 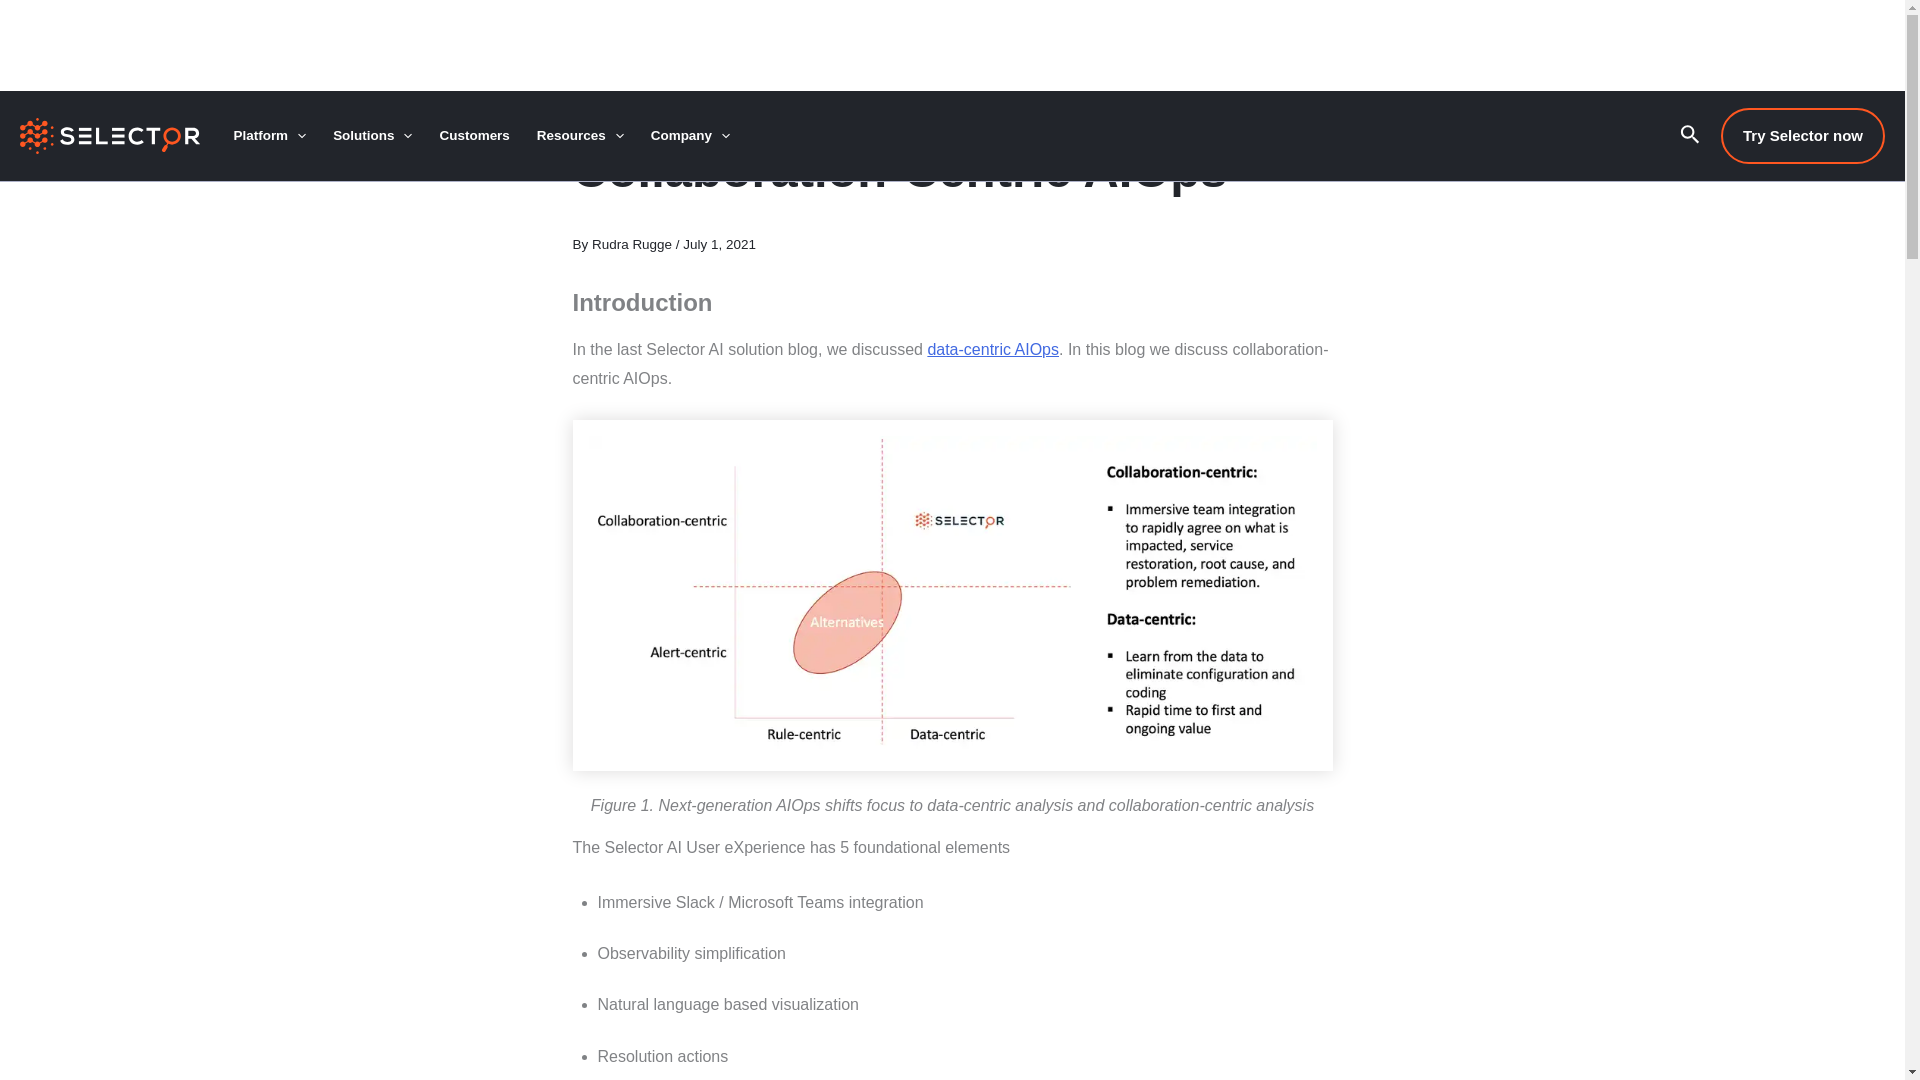 I want to click on Platform, so click(x=270, y=136).